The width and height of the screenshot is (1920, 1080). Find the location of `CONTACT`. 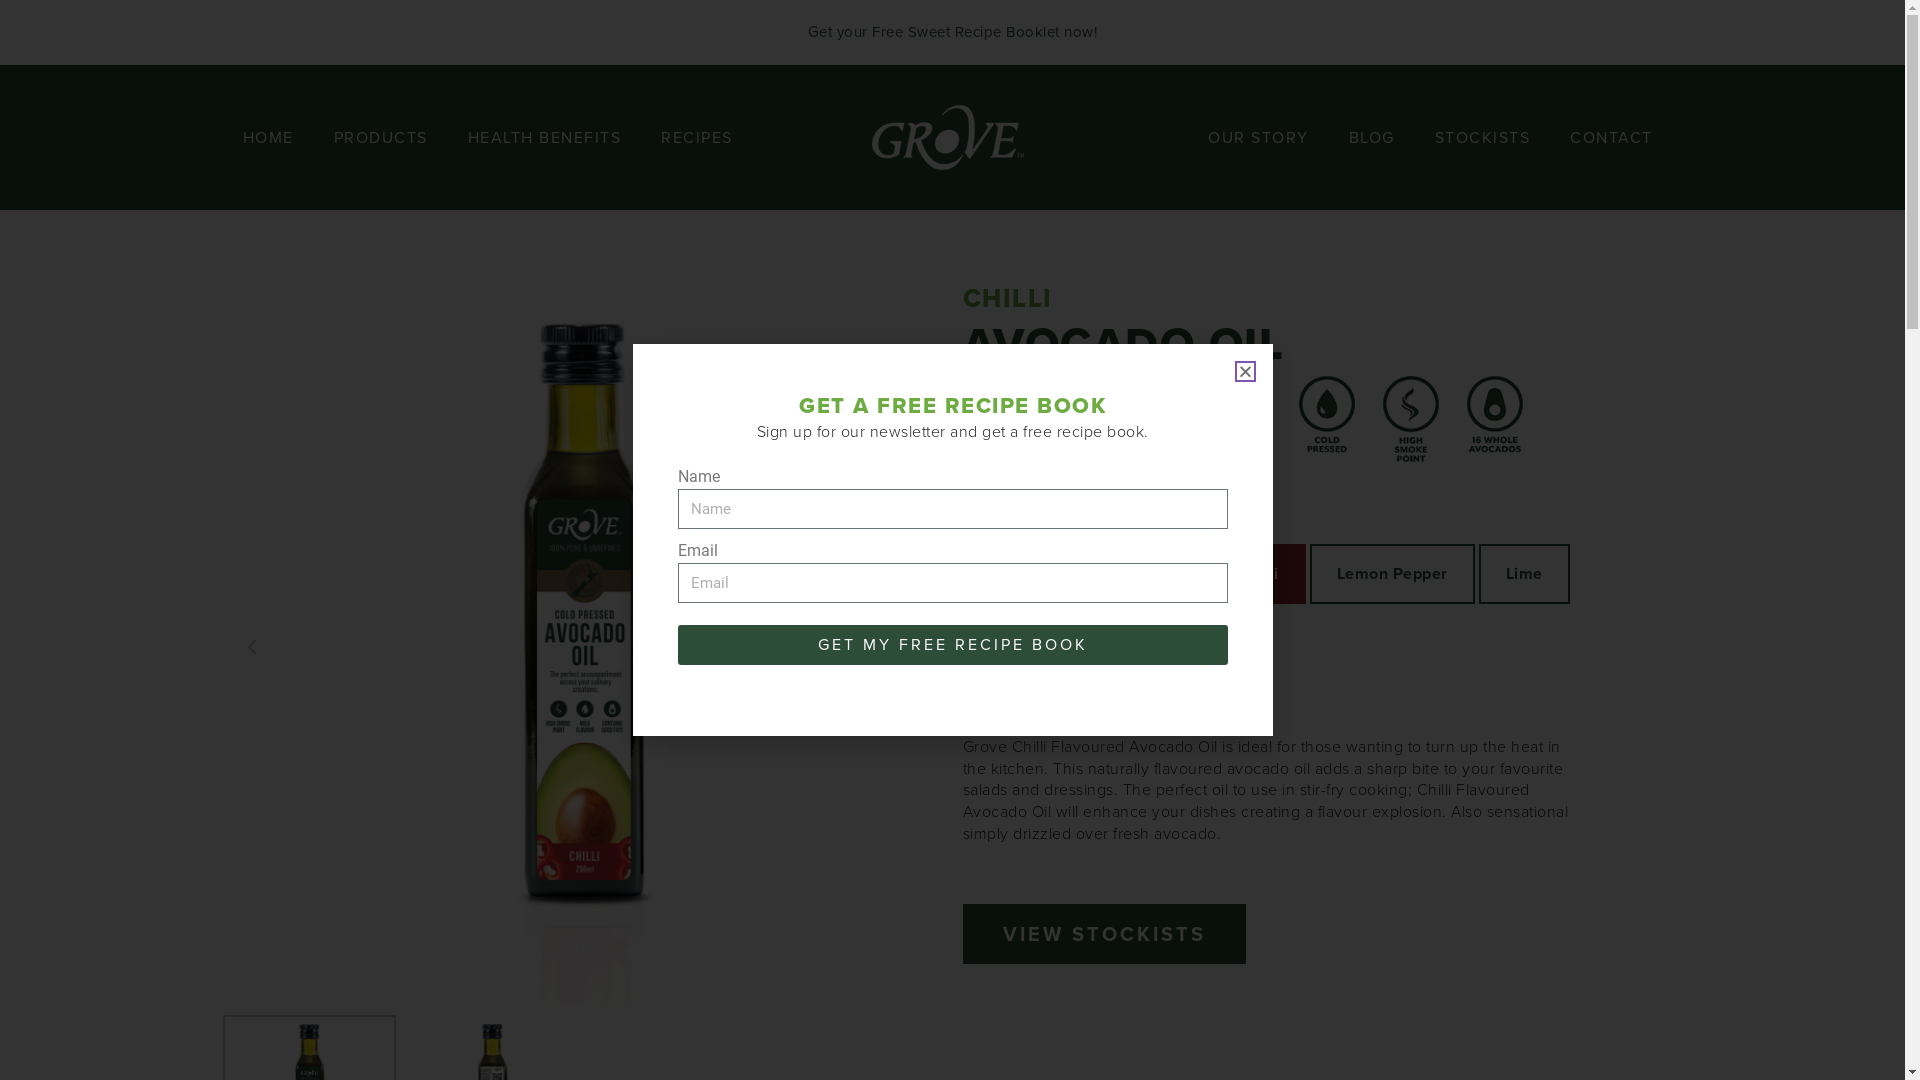

CONTACT is located at coordinates (1612, 137).